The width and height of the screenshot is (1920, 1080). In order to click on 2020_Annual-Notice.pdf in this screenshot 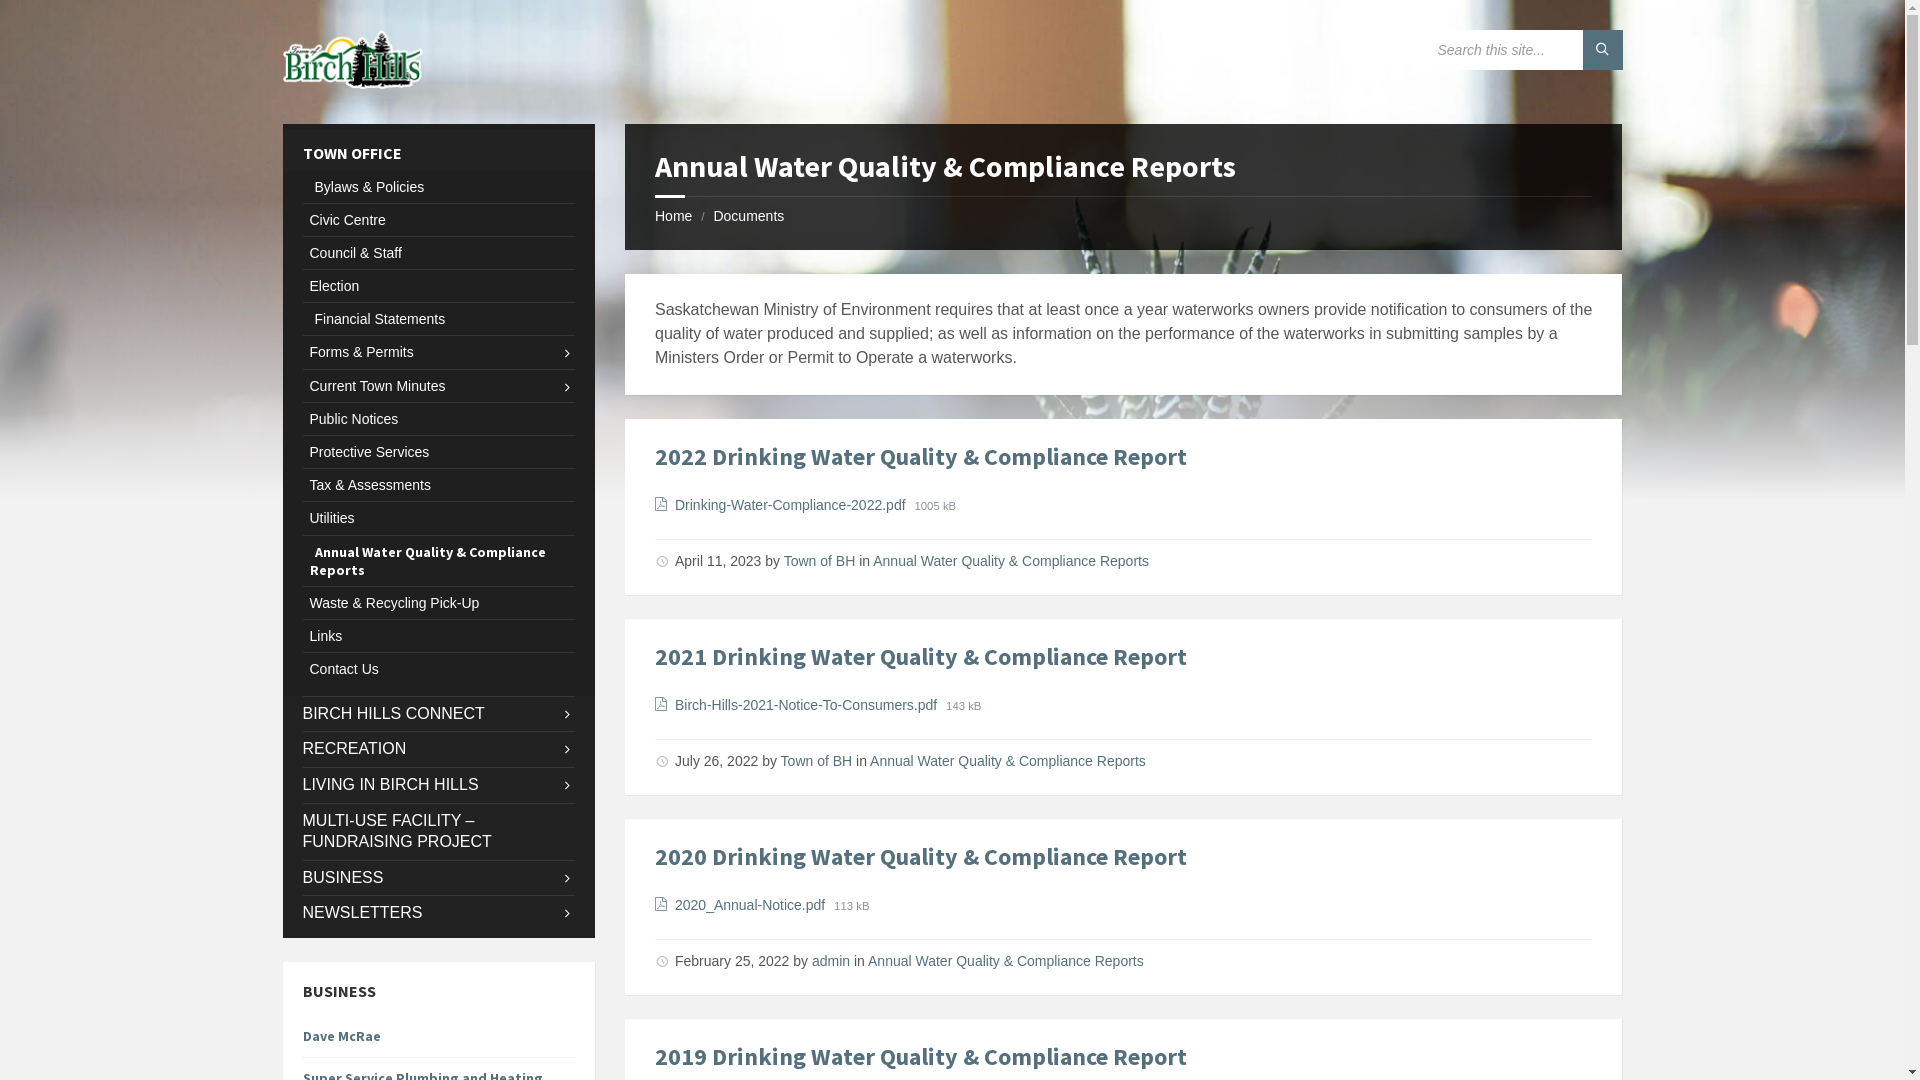, I will do `click(754, 905)`.